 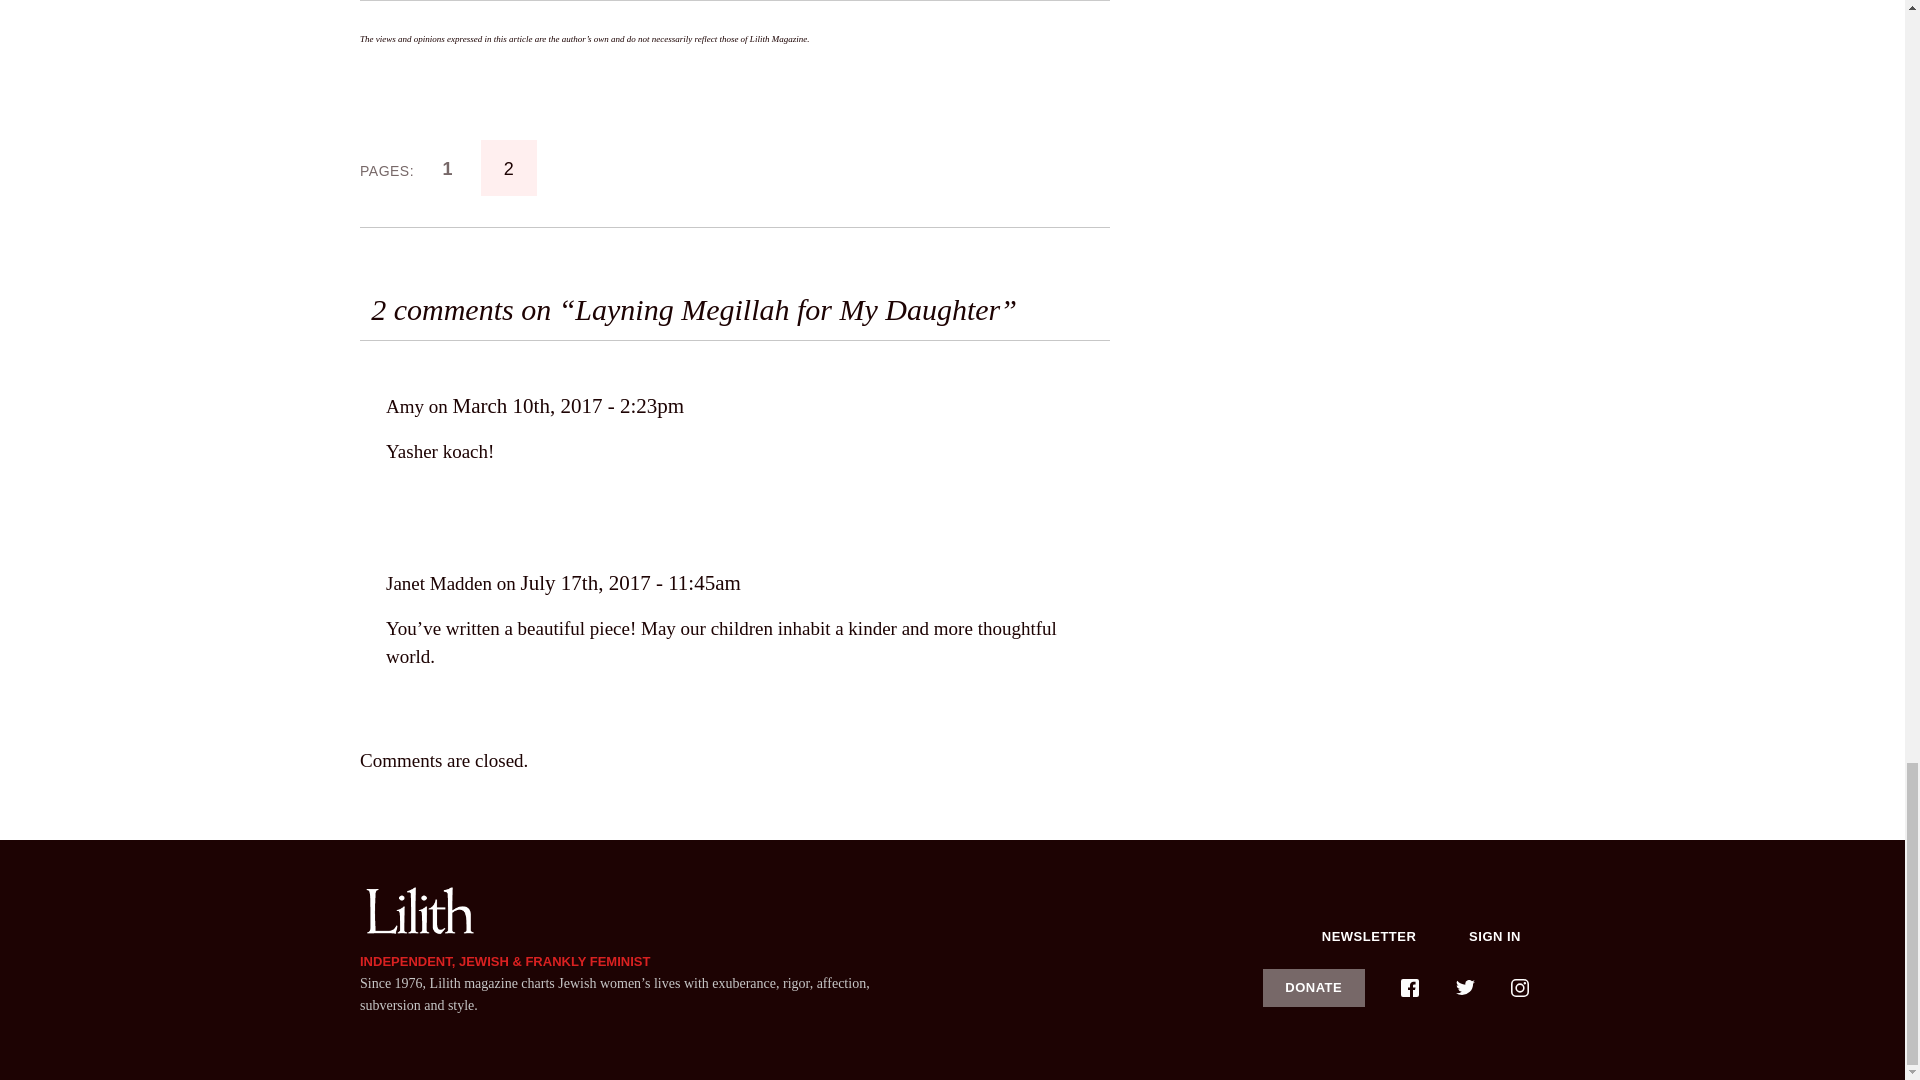 What do you see at coordinates (1314, 986) in the screenshot?
I see `DONATE` at bounding box center [1314, 986].